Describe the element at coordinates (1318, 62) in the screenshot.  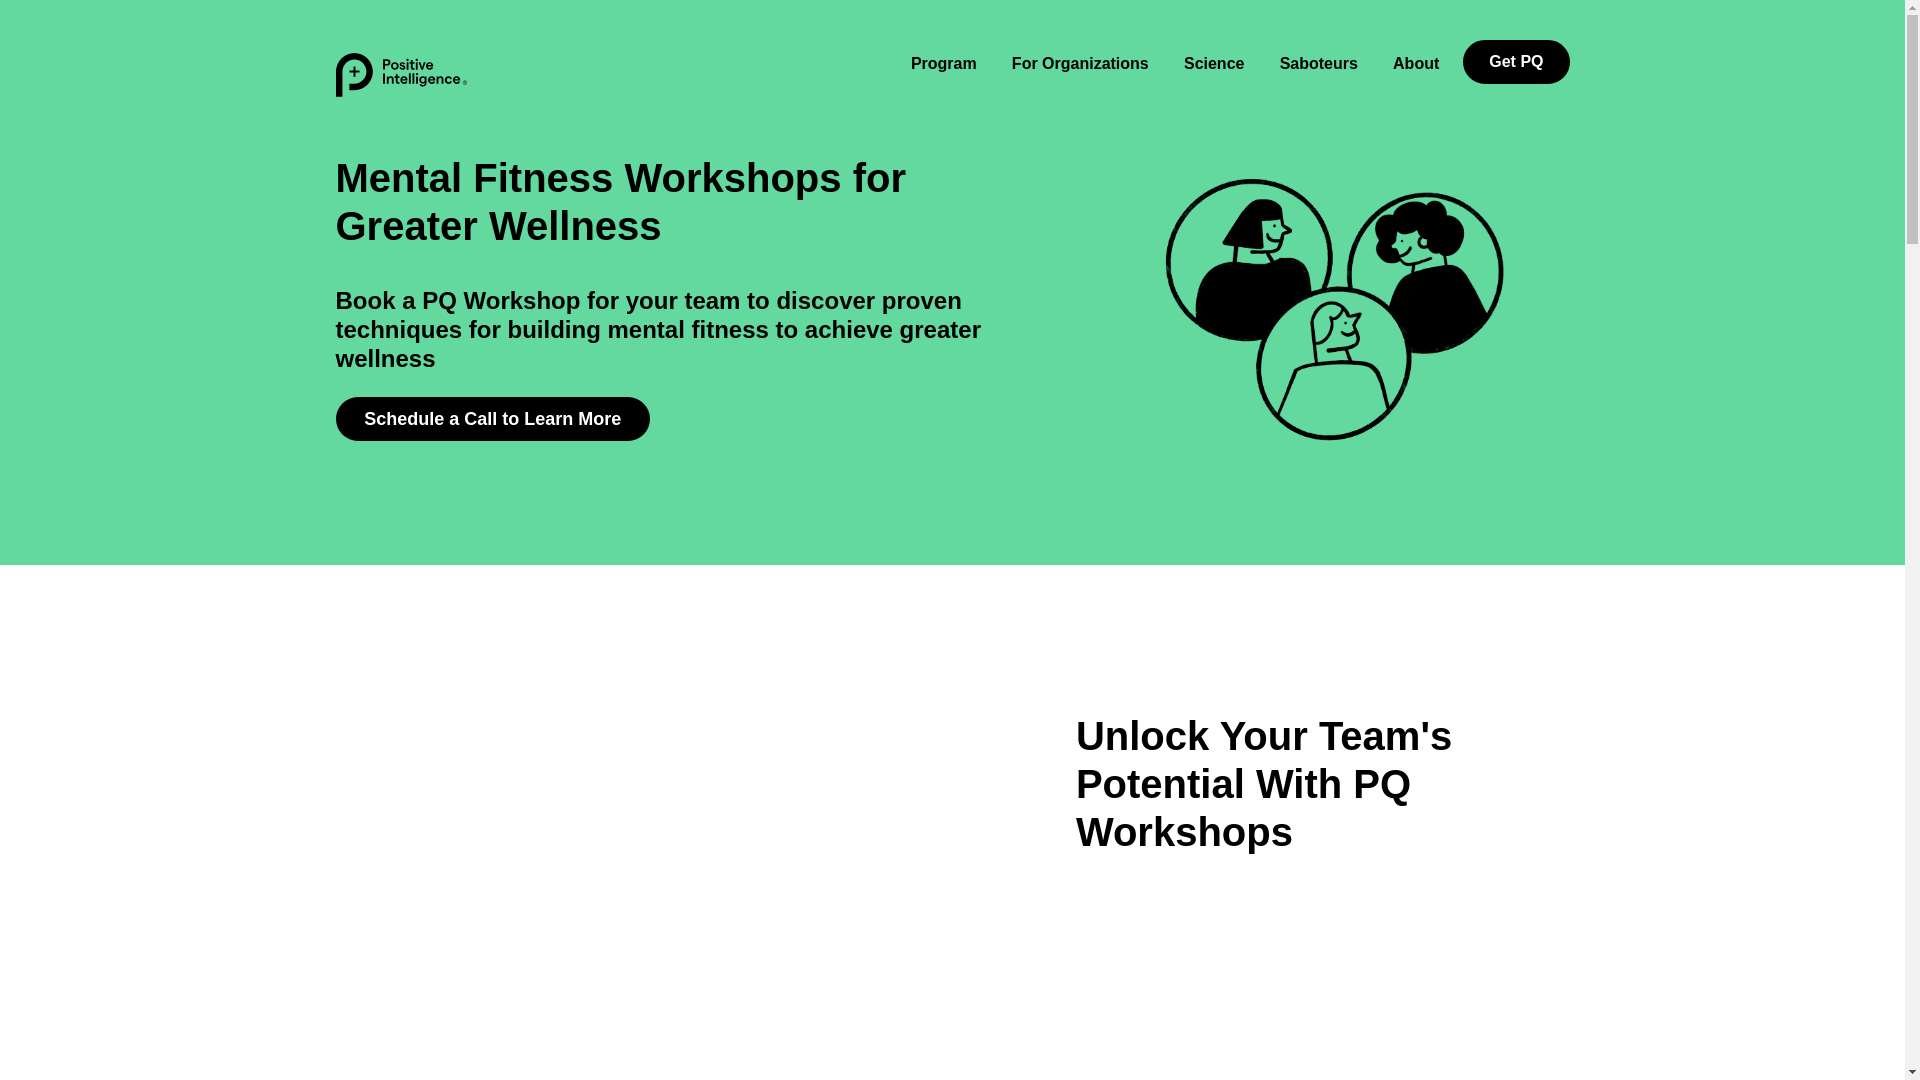
I see `Saboteurs` at that location.